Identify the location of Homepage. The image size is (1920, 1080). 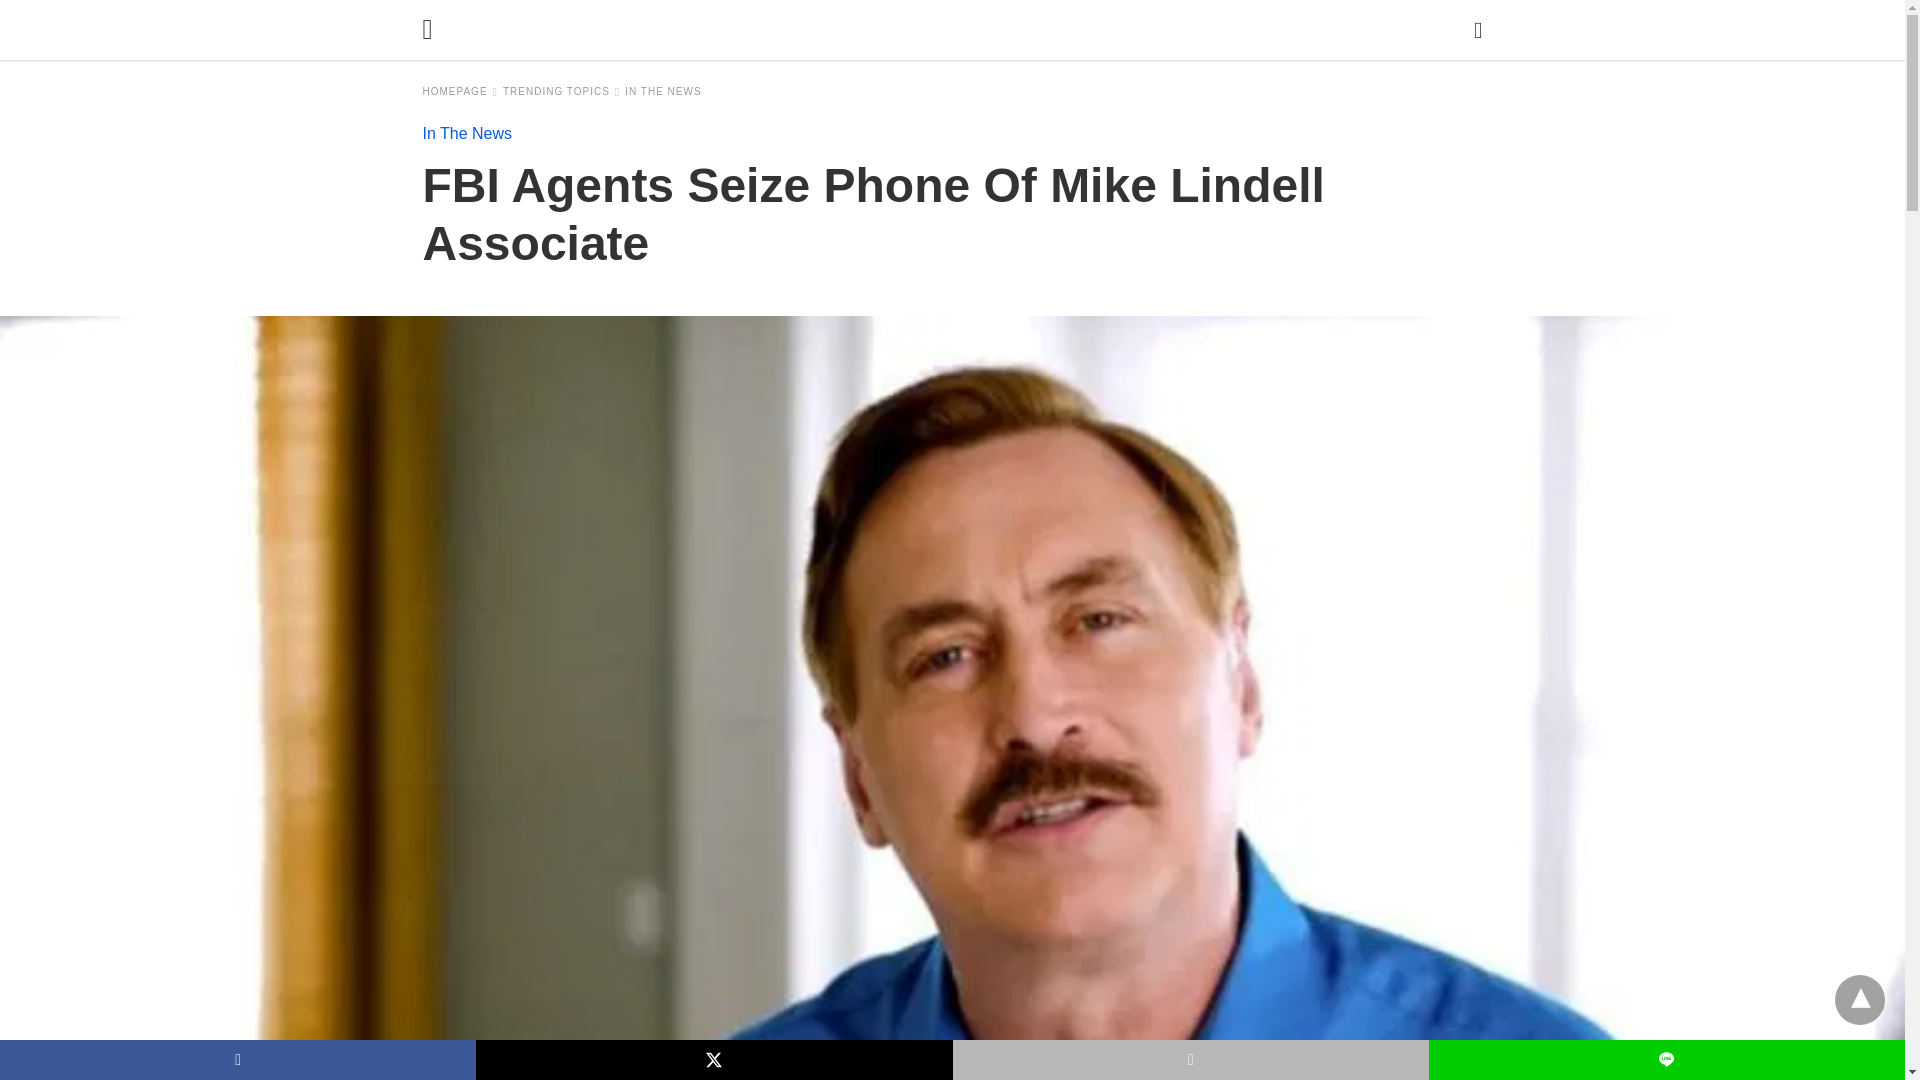
(460, 92).